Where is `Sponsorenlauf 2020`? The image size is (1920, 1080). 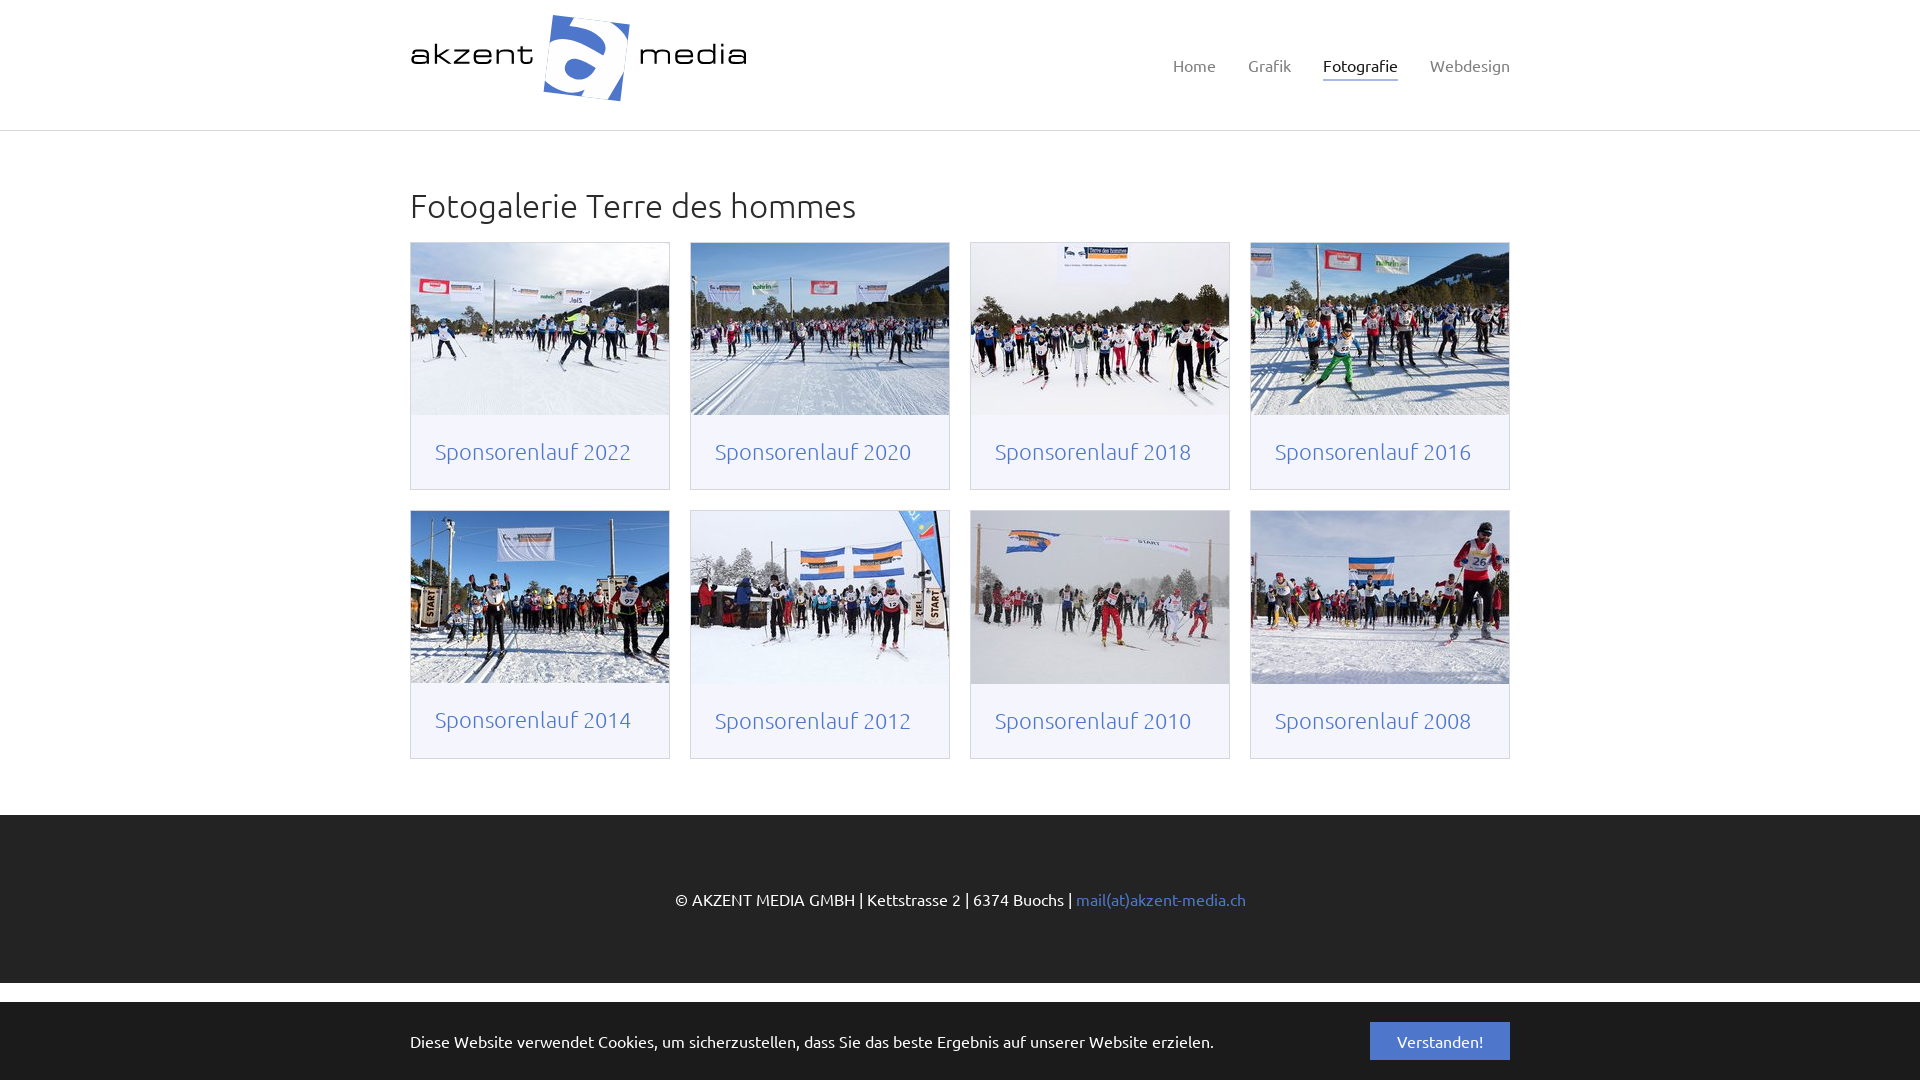
Sponsorenlauf 2020 is located at coordinates (813, 451).